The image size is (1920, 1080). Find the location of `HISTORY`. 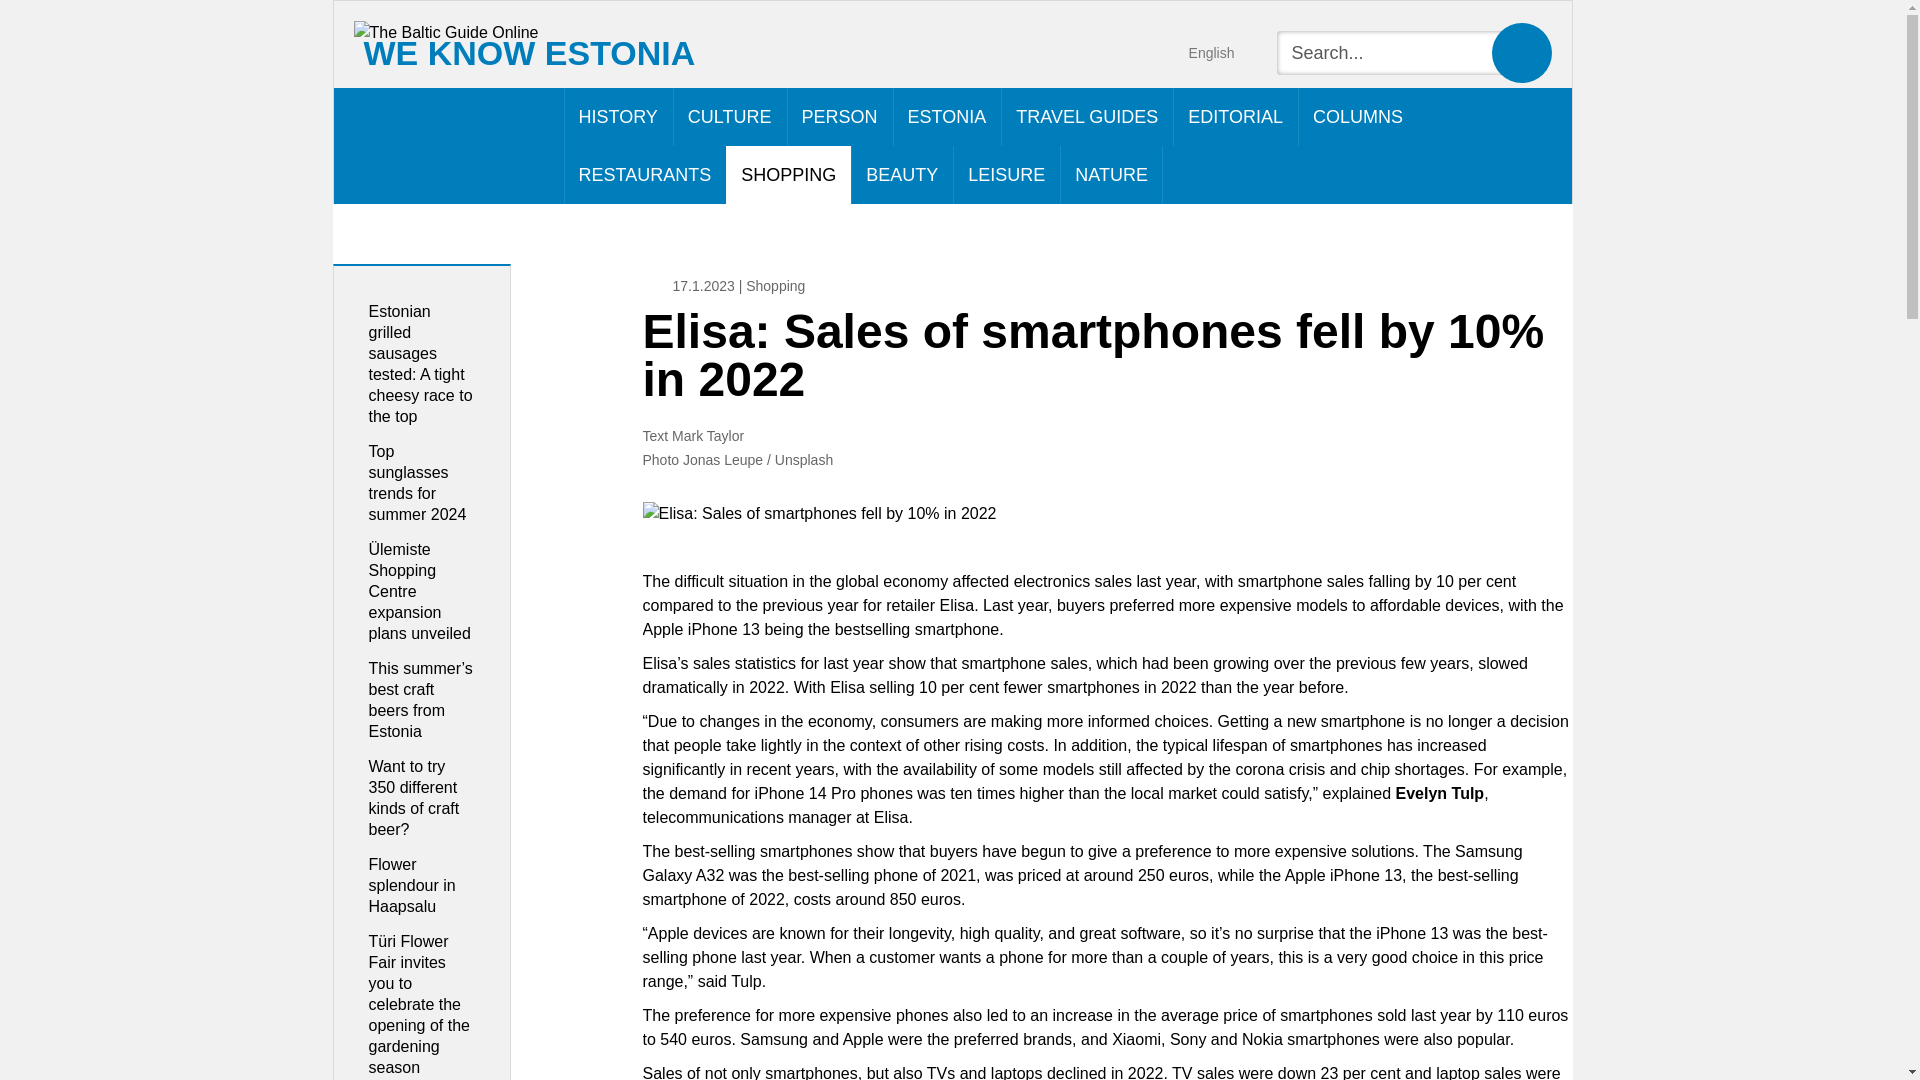

HISTORY is located at coordinates (618, 116).